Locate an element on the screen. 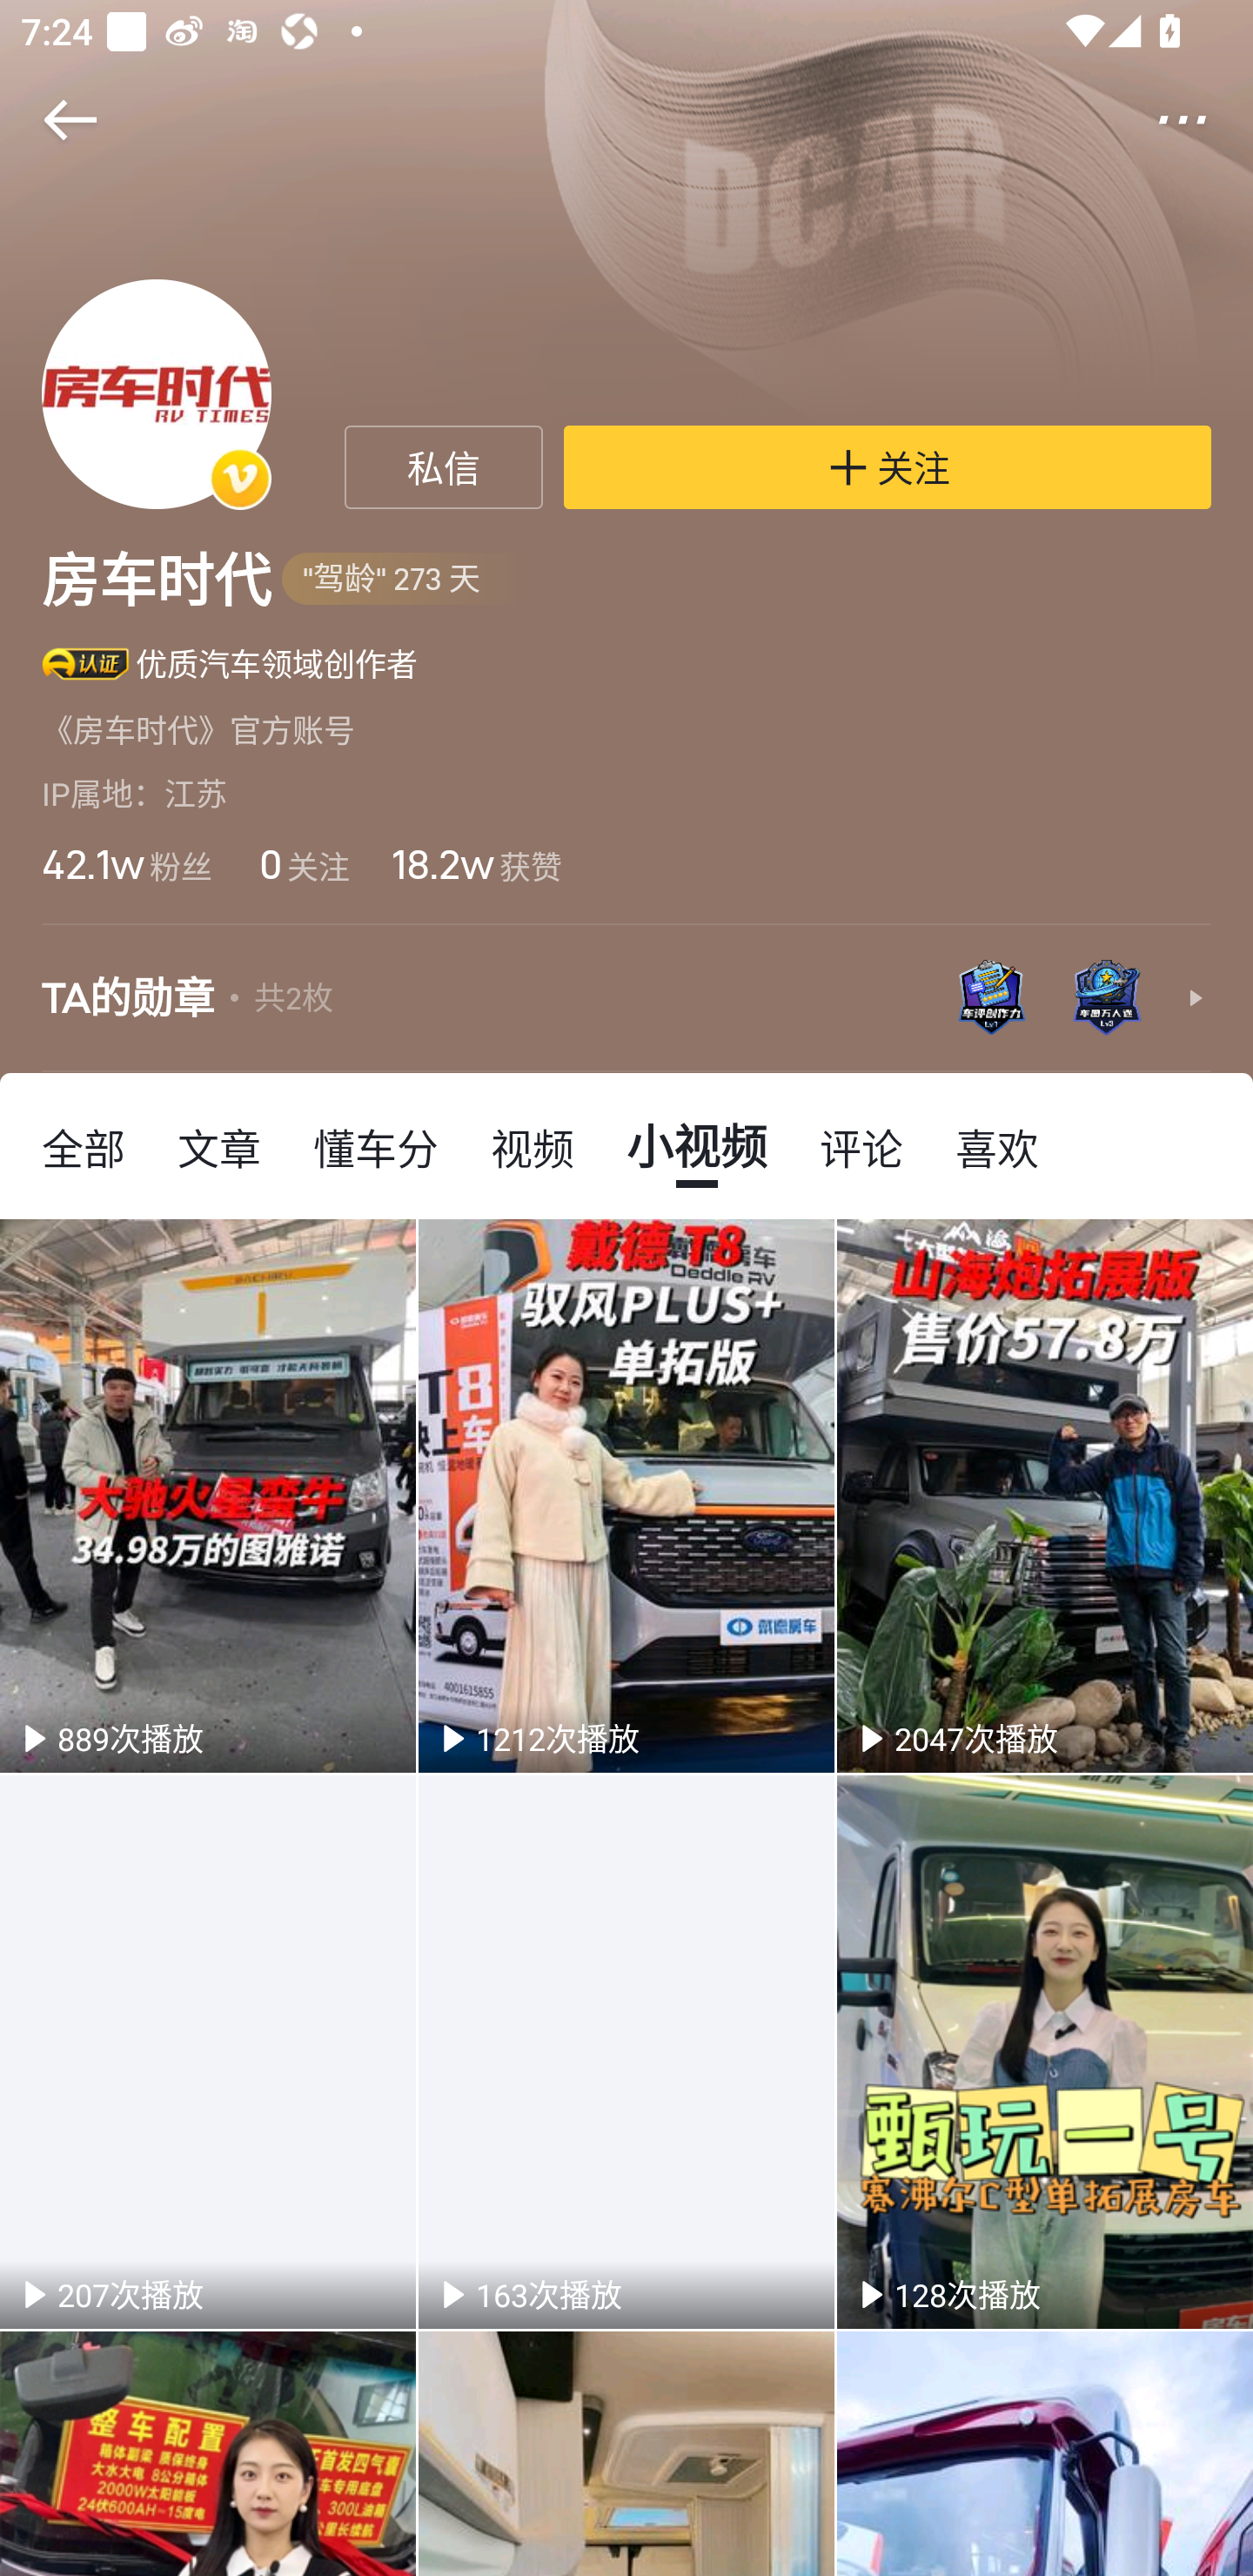 Image resolution: width=1253 pixels, height=2576 pixels.  is located at coordinates (50, 120).